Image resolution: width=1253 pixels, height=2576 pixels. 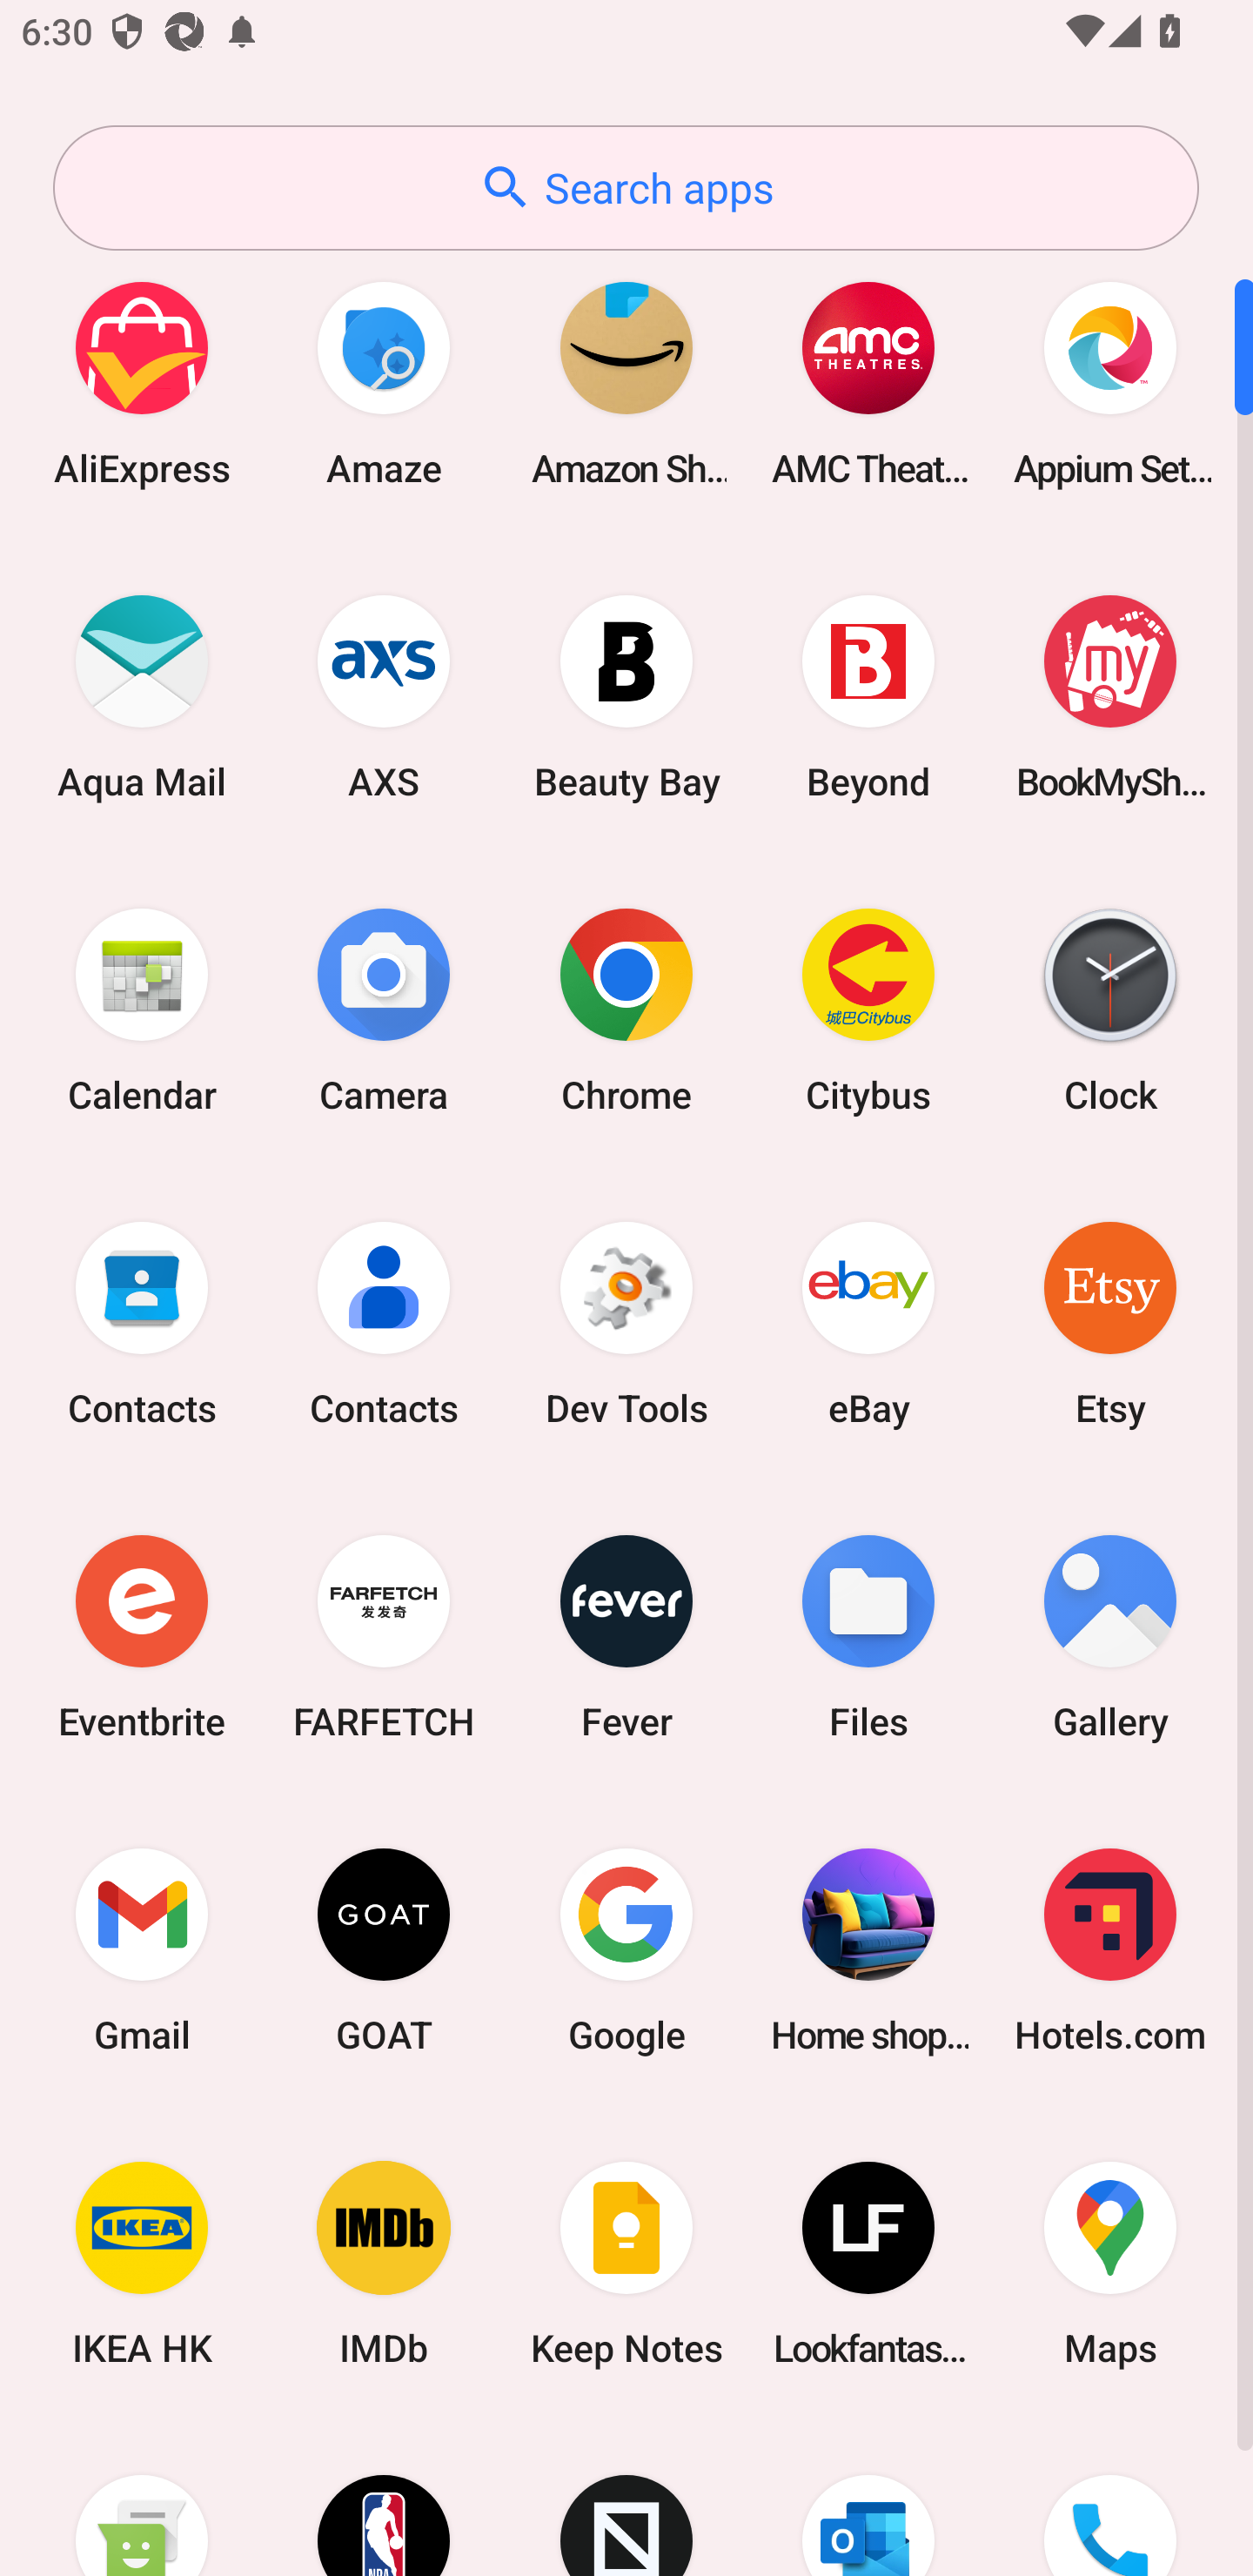 What do you see at coordinates (626, 1323) in the screenshot?
I see `Dev Tools` at bounding box center [626, 1323].